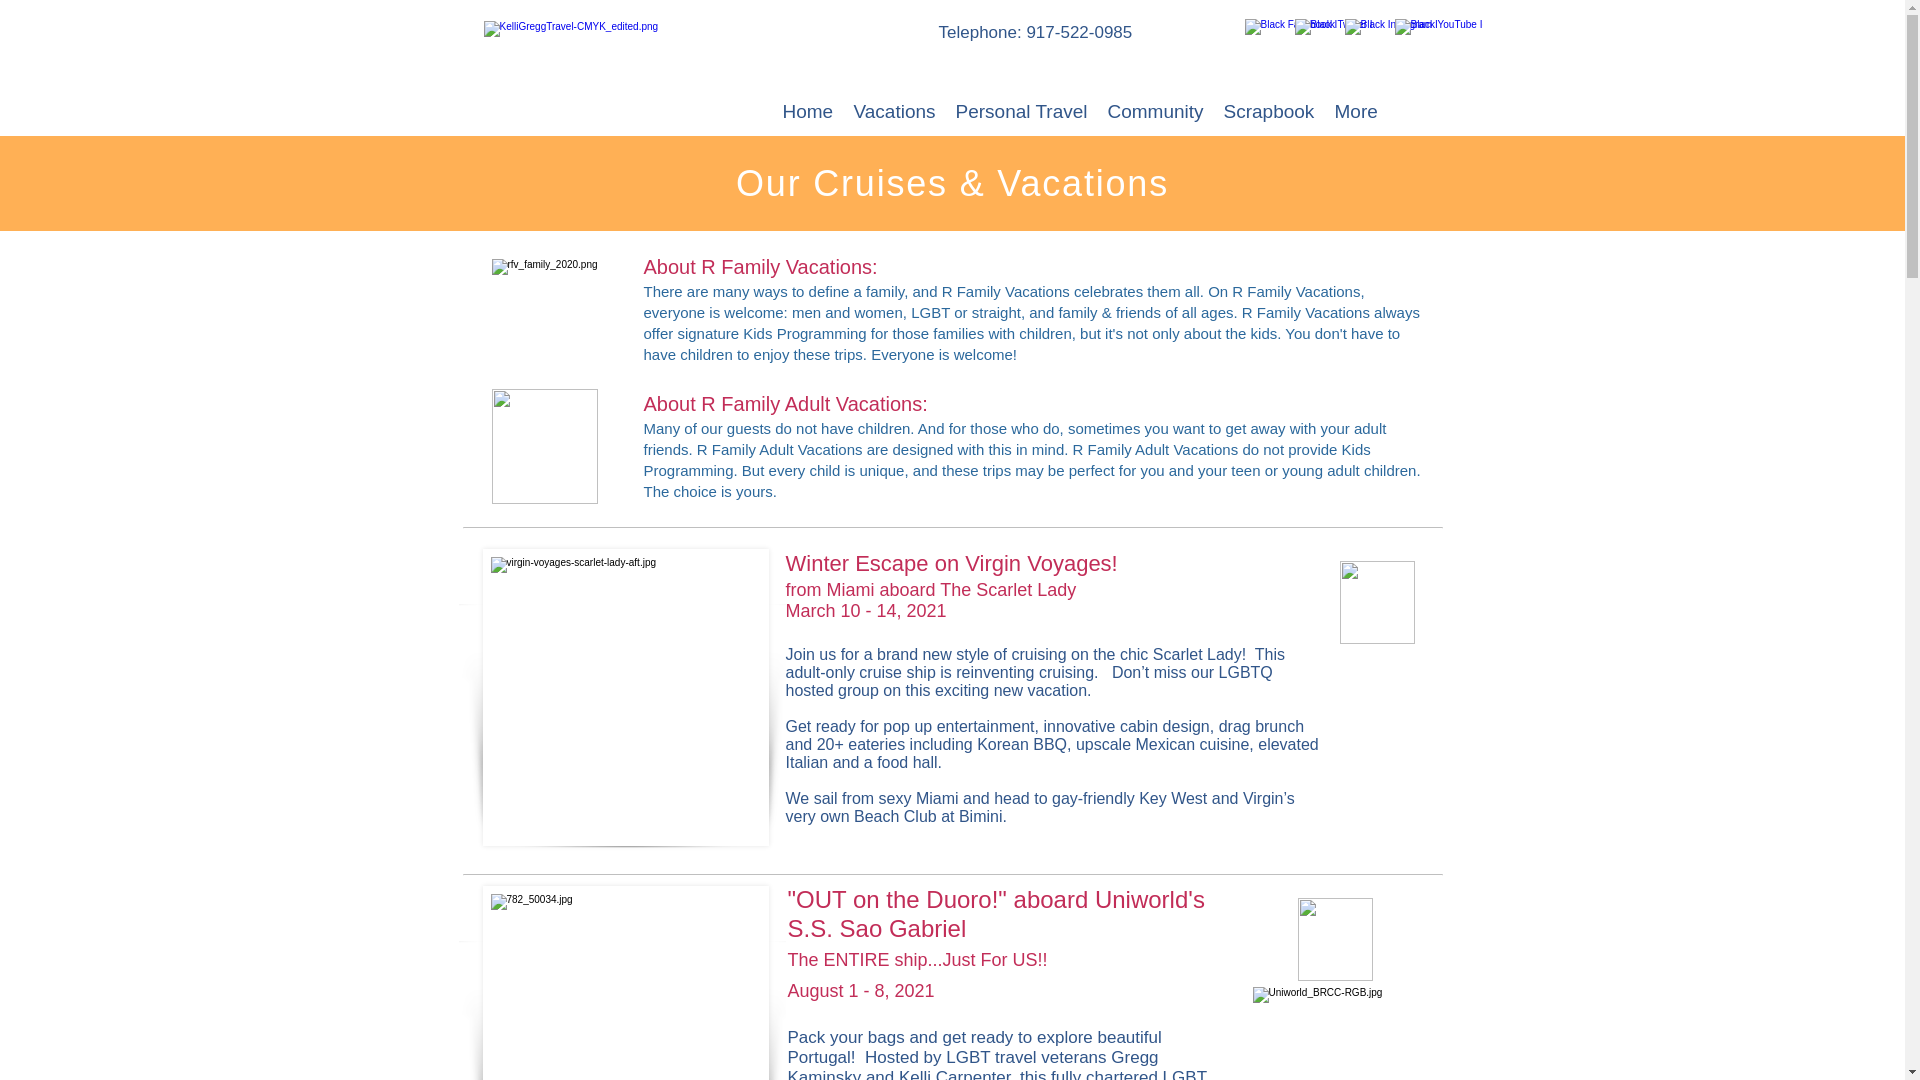  What do you see at coordinates (895, 110) in the screenshot?
I see `Vacations` at bounding box center [895, 110].